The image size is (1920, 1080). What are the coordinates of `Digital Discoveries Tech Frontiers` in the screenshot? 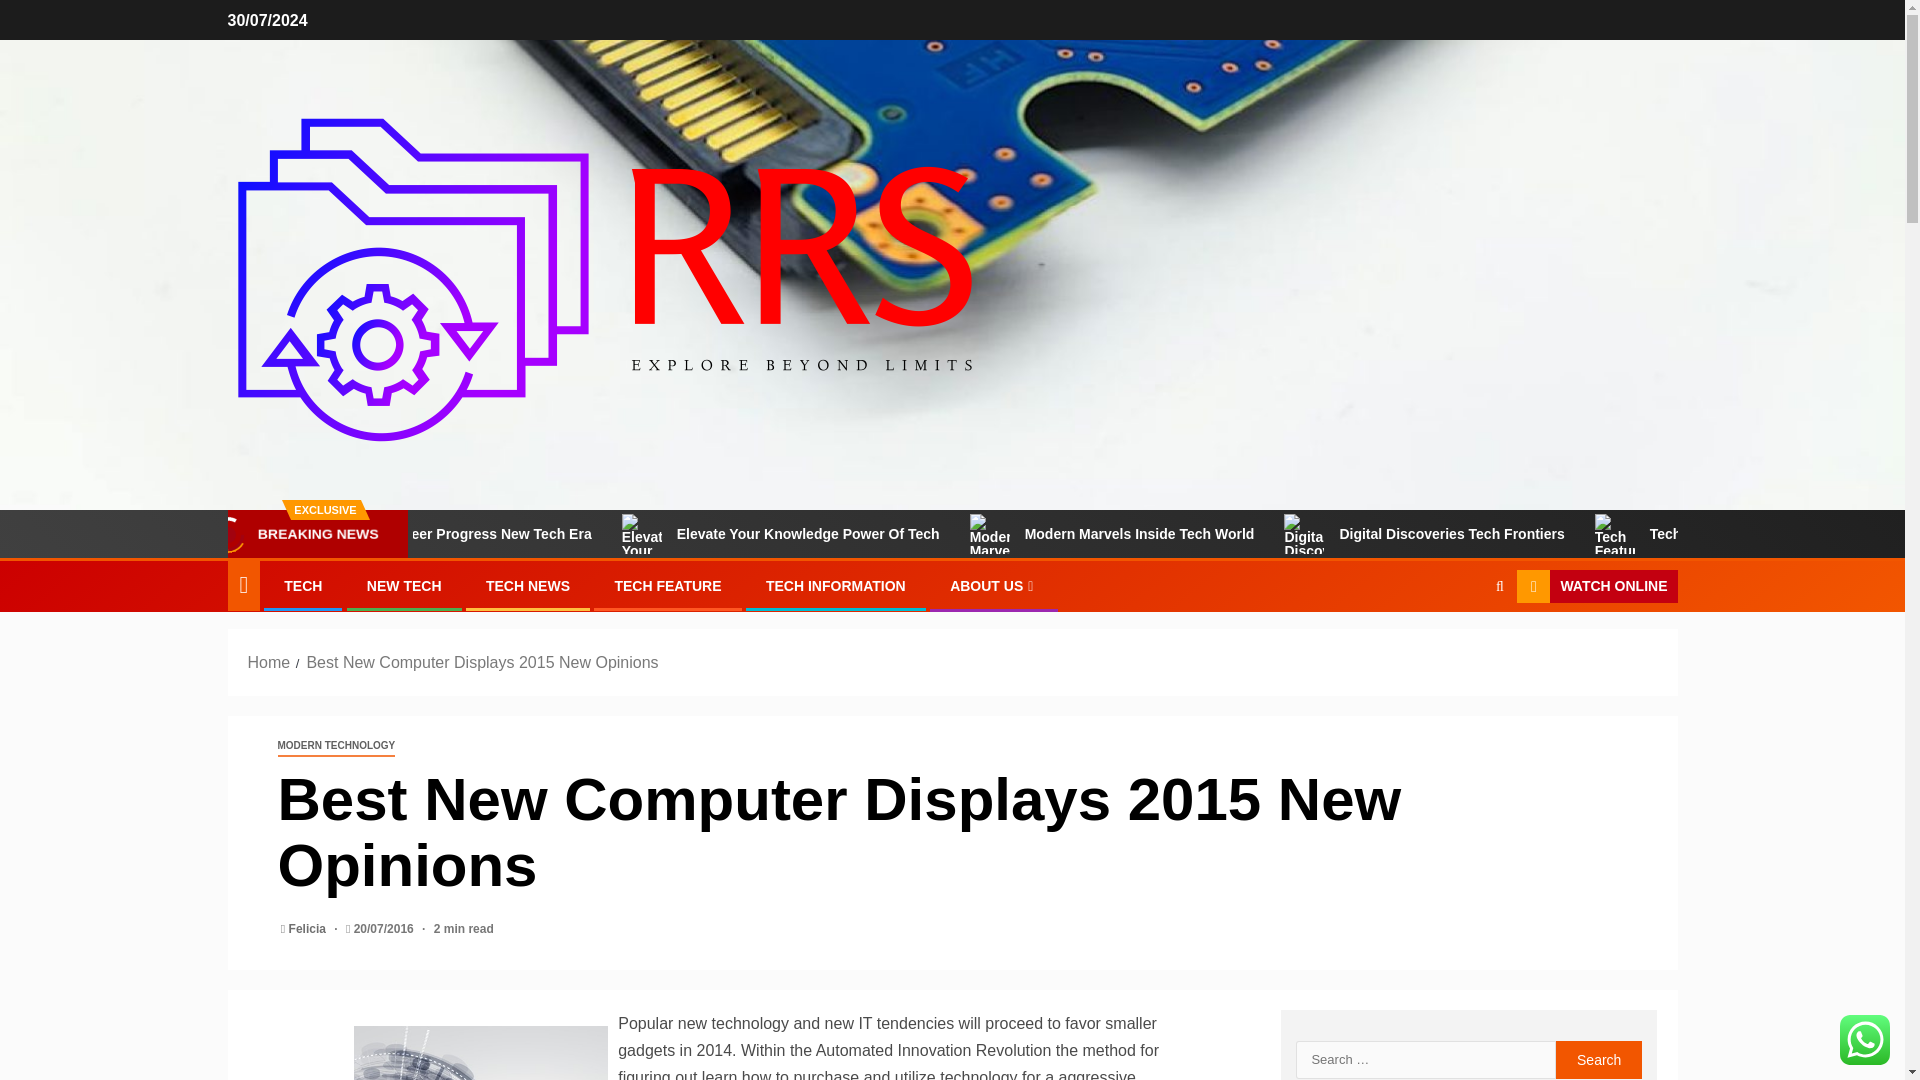 It's located at (1522, 534).